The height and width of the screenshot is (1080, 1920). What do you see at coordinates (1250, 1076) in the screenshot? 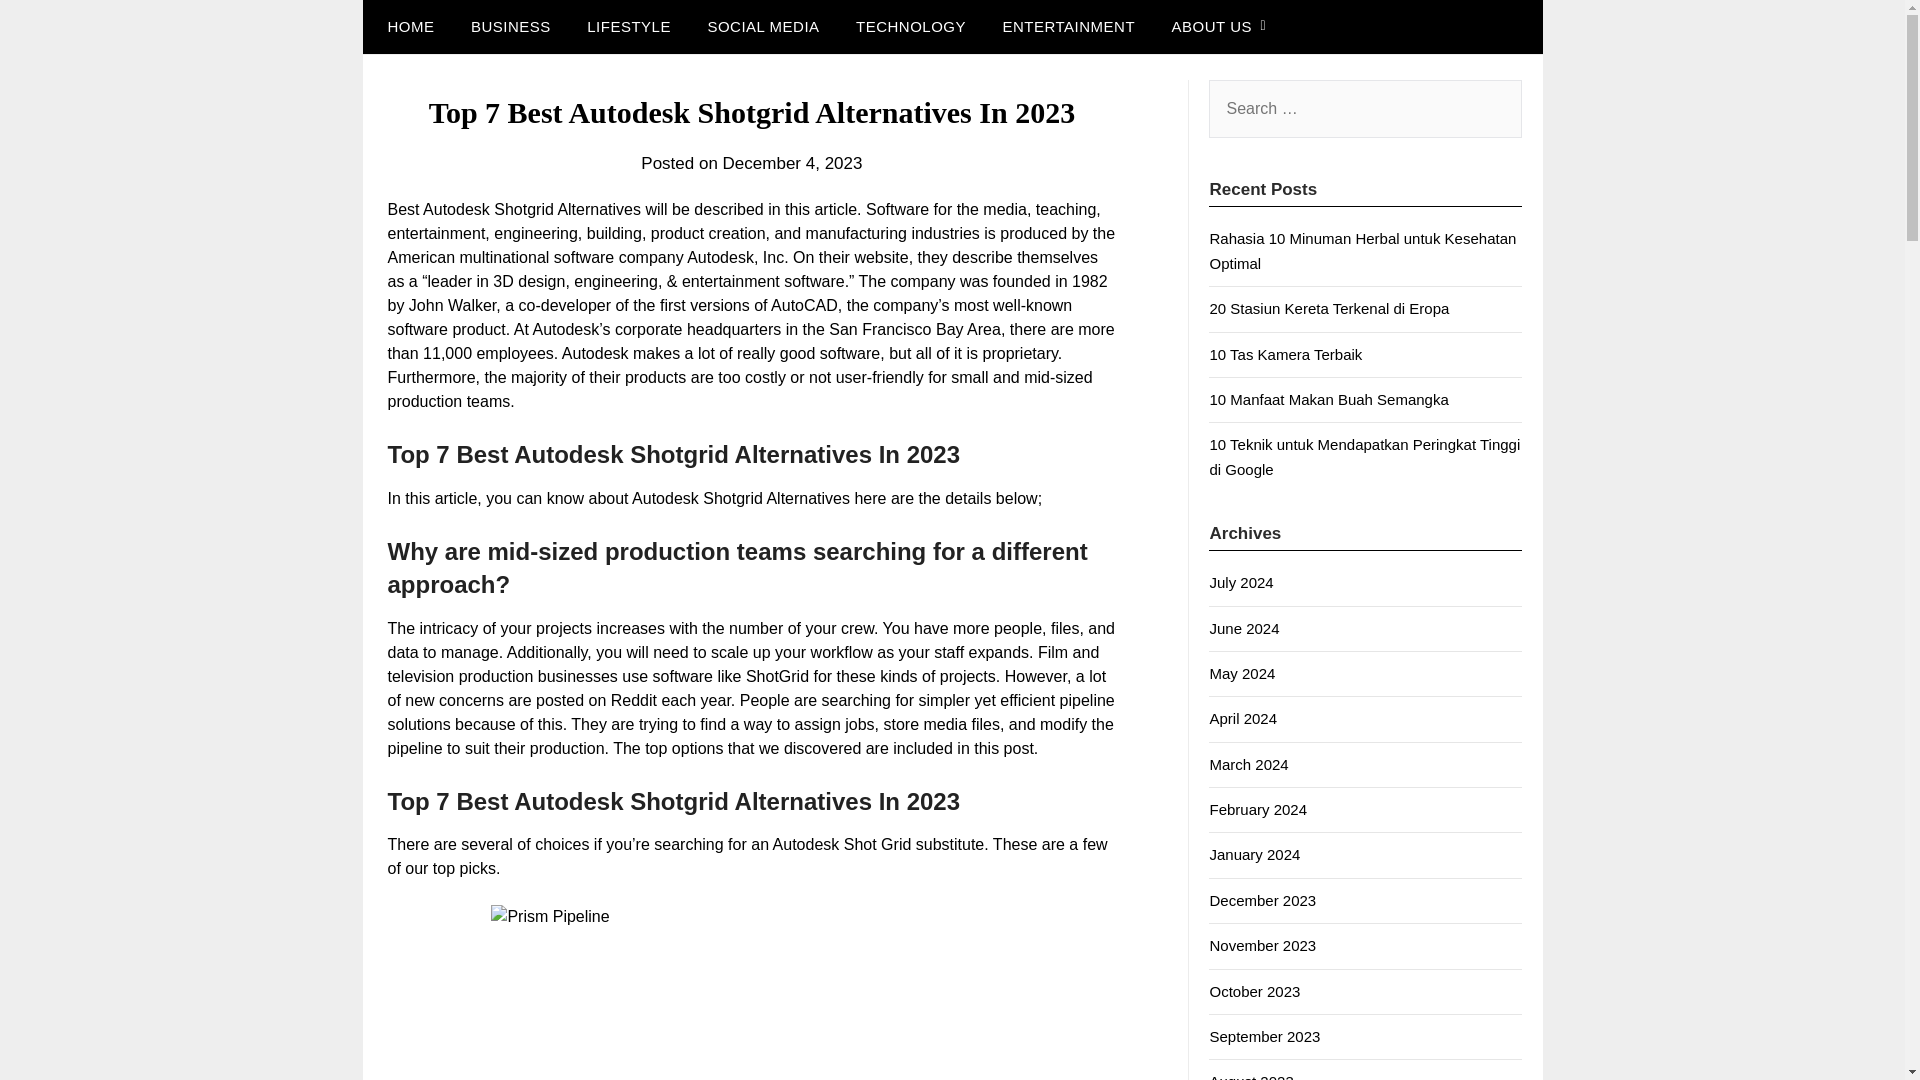
I see `August 2023` at bounding box center [1250, 1076].